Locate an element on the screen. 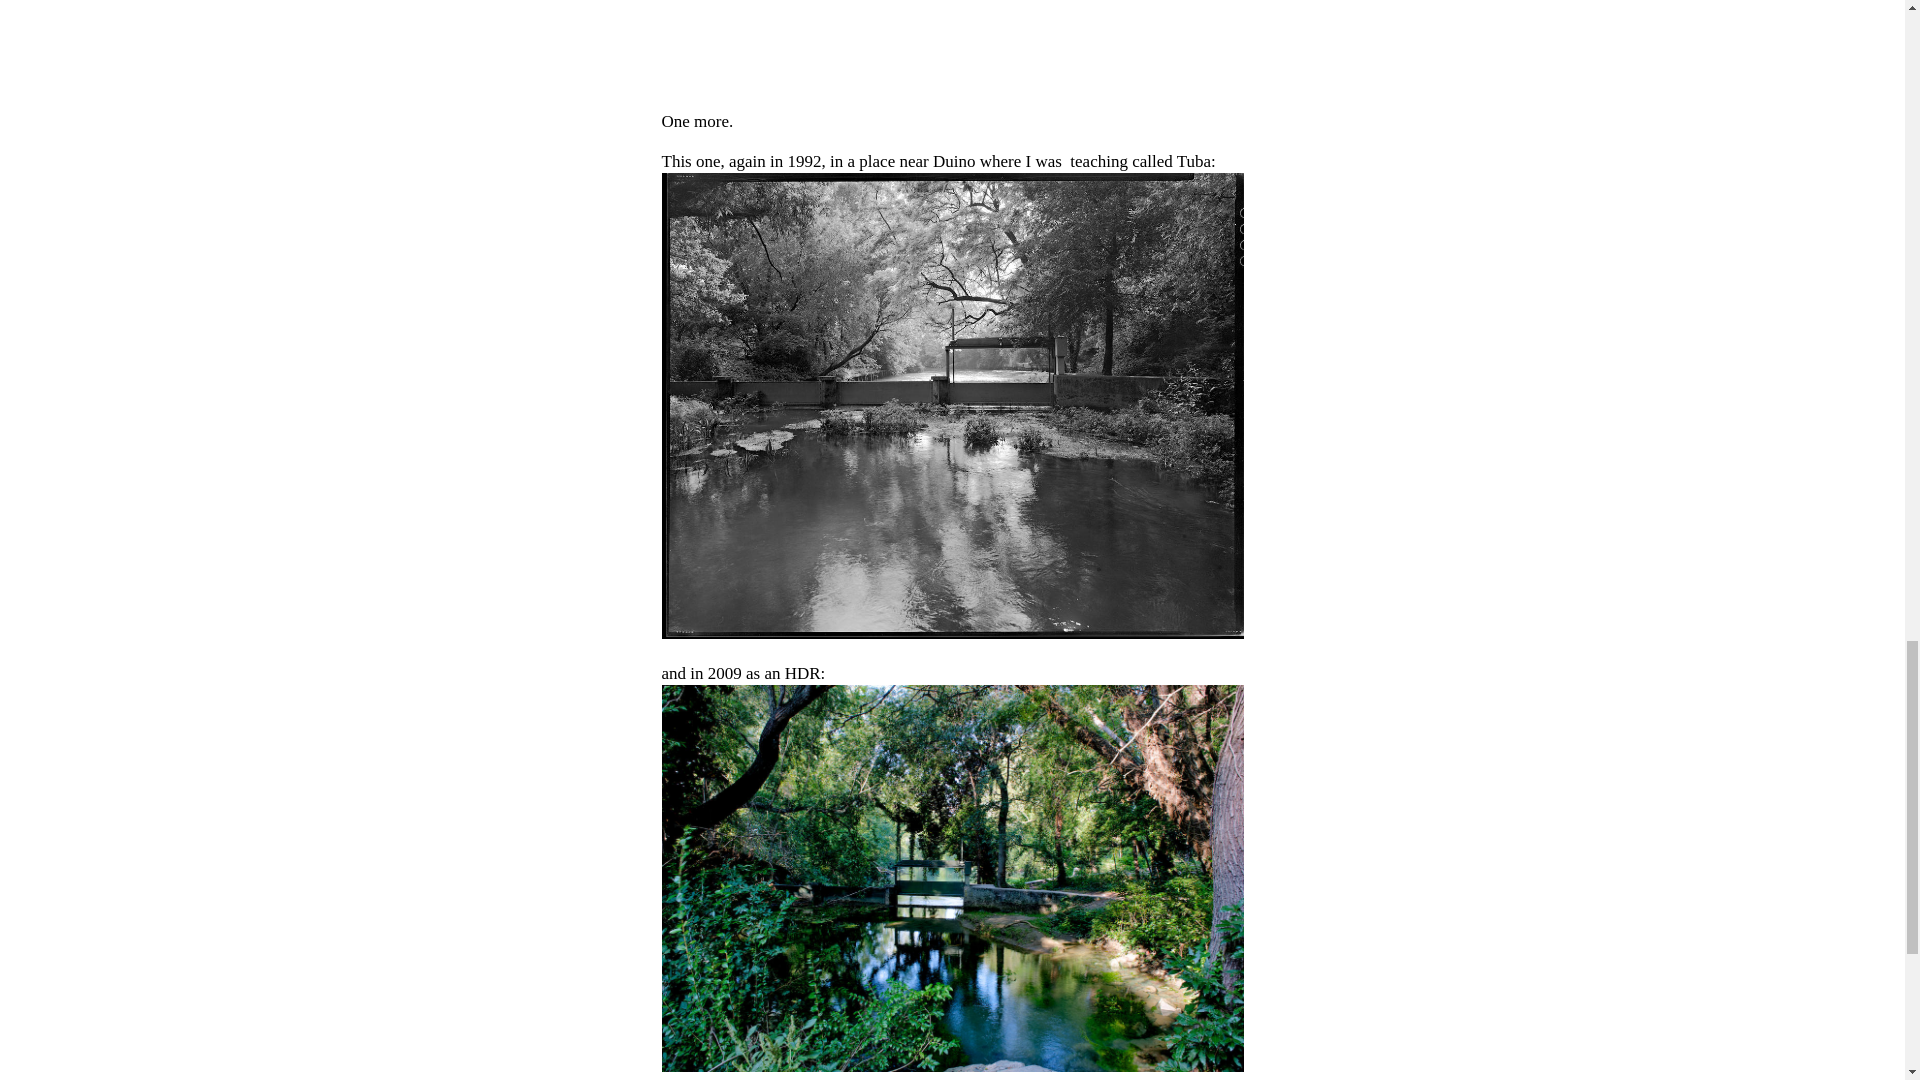 The height and width of the screenshot is (1080, 1920). Click to enlarge is located at coordinates (953, 44).